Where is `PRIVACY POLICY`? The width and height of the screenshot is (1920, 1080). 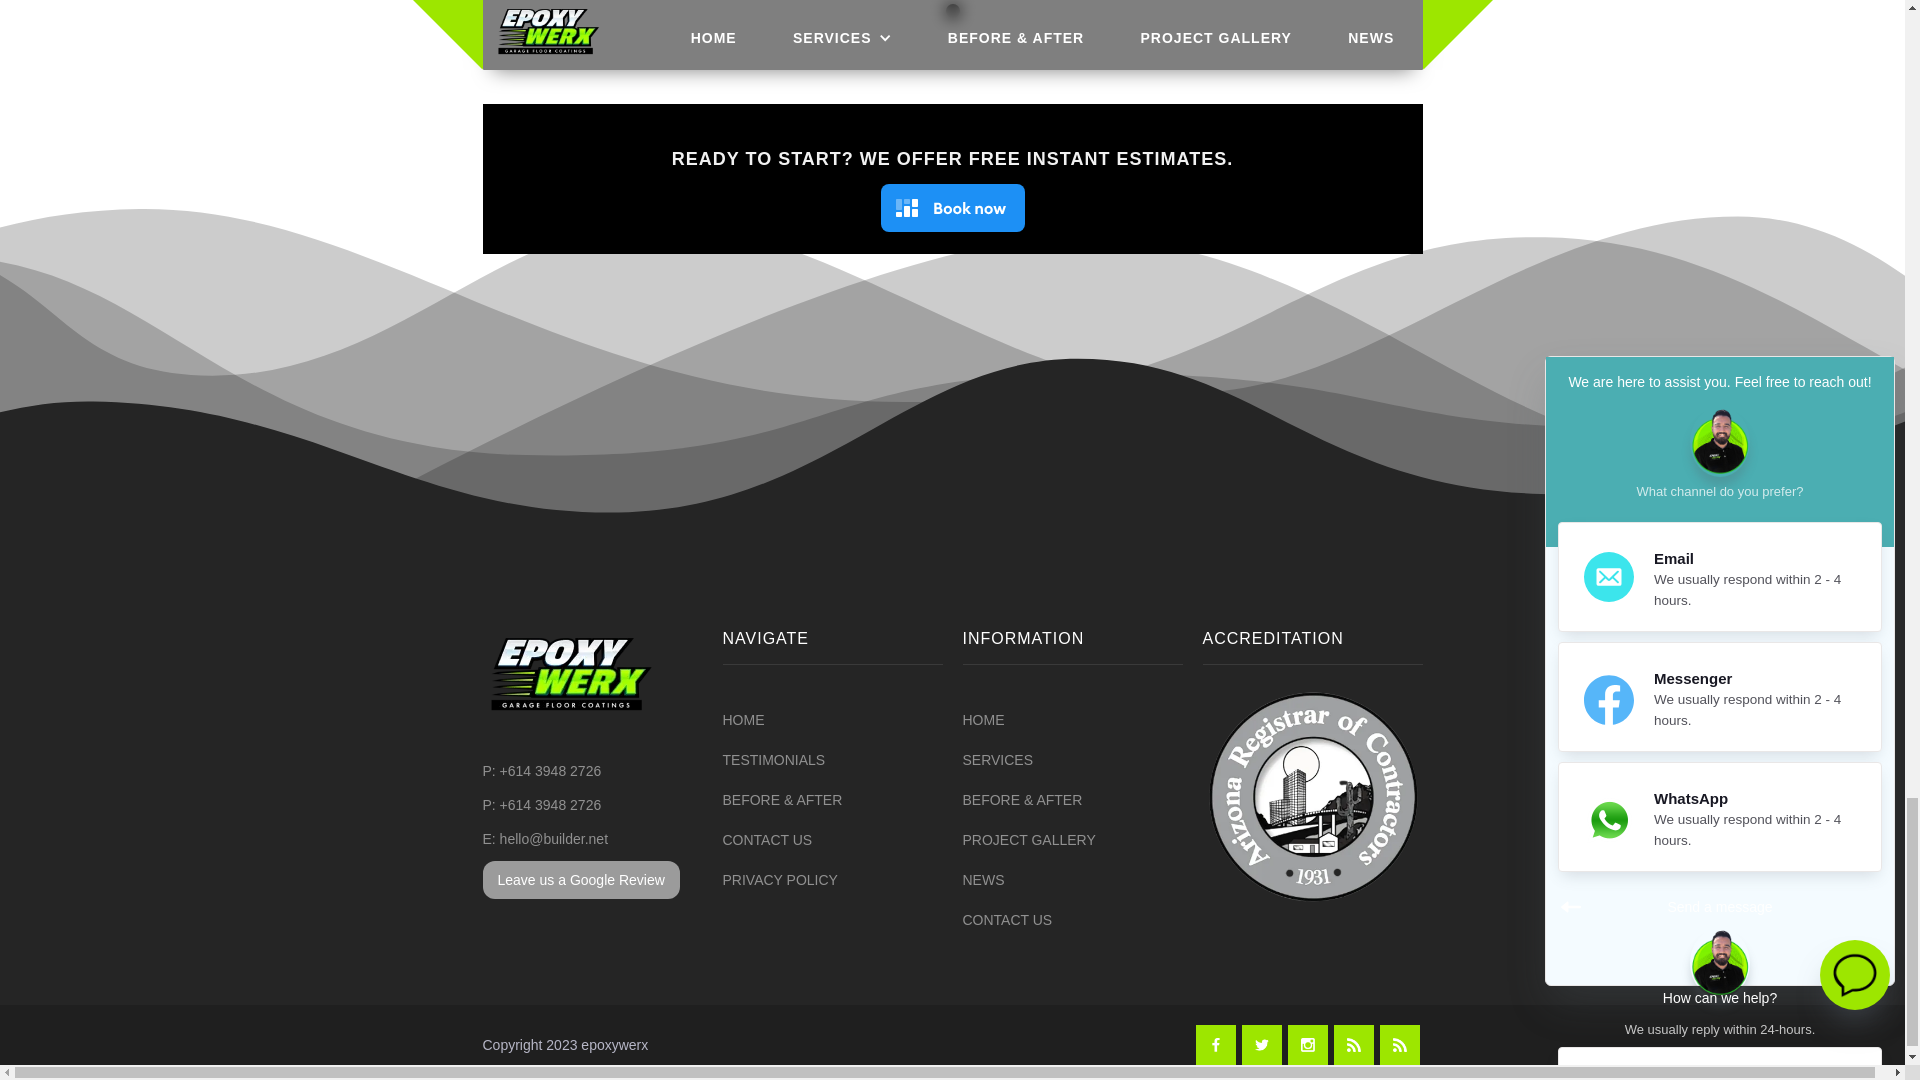 PRIVACY POLICY is located at coordinates (779, 880).